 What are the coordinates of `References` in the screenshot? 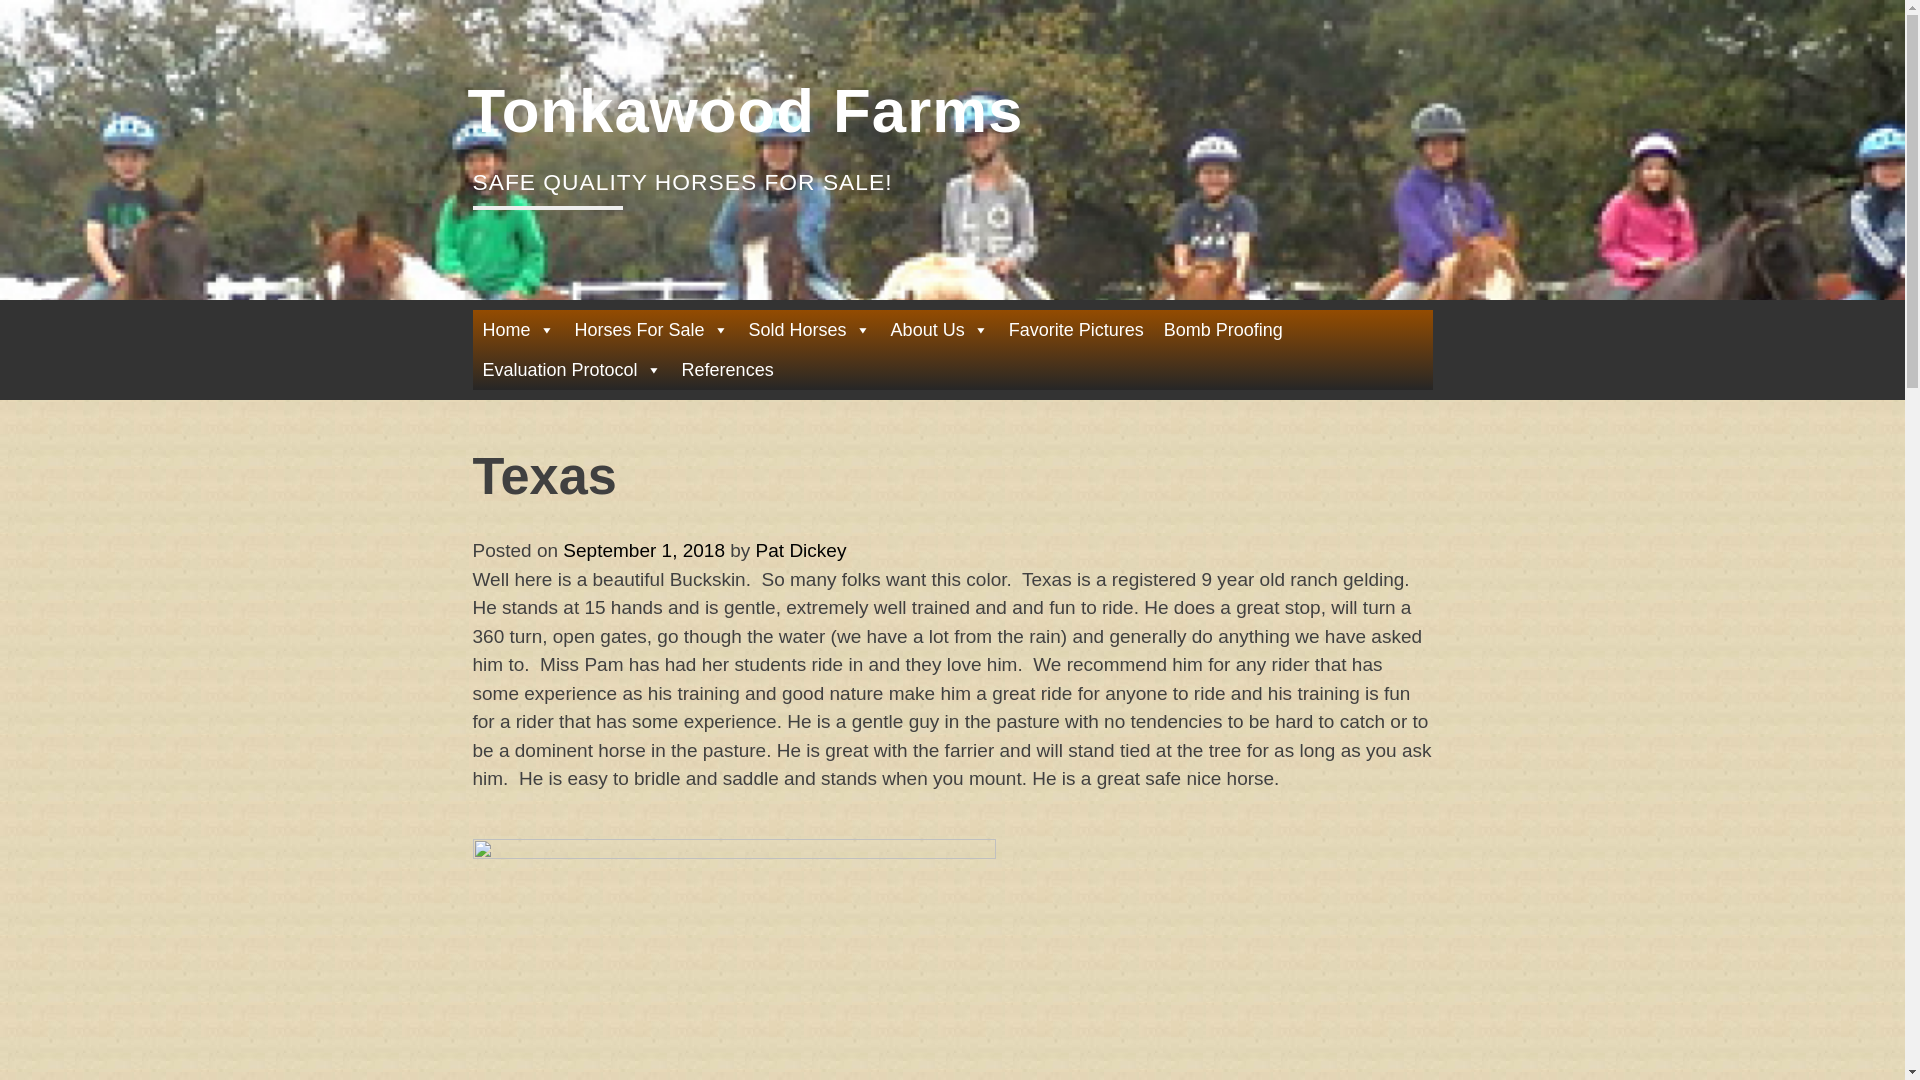 It's located at (728, 369).